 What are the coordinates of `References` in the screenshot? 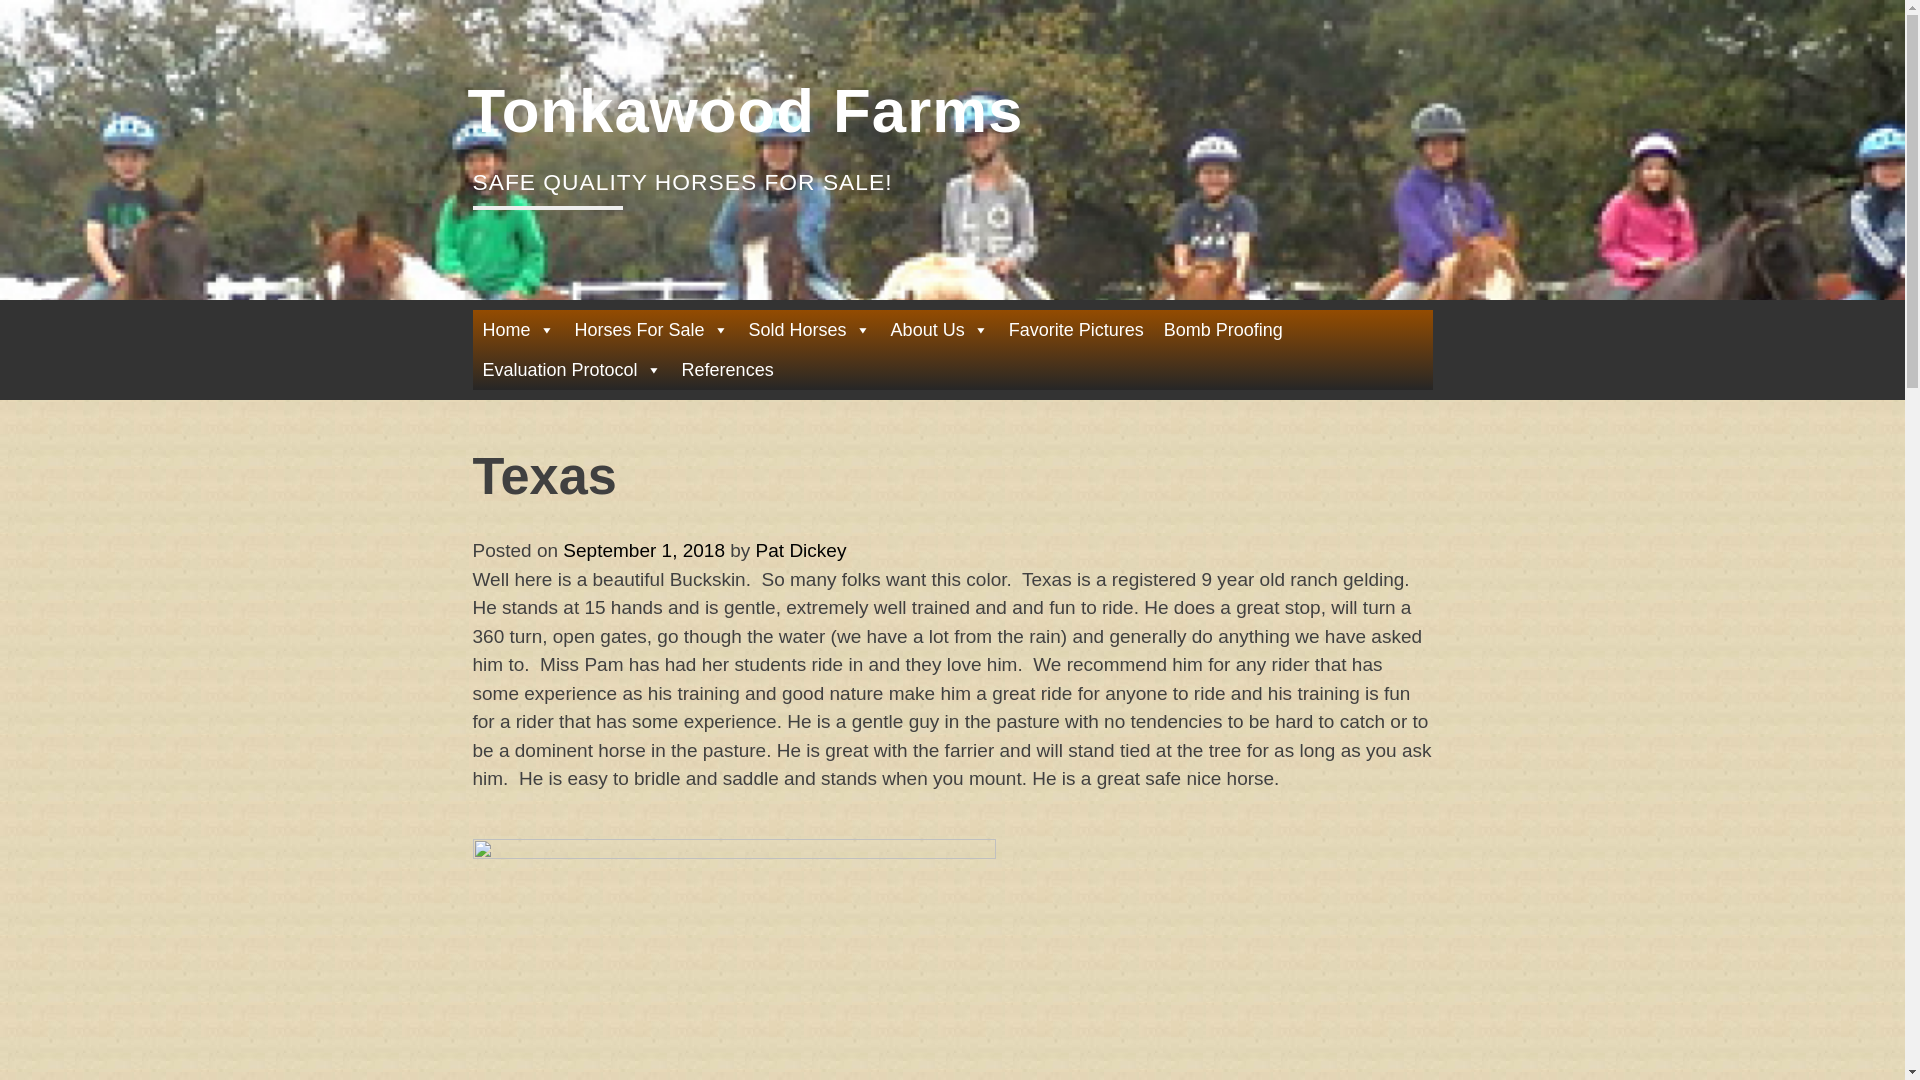 It's located at (728, 369).